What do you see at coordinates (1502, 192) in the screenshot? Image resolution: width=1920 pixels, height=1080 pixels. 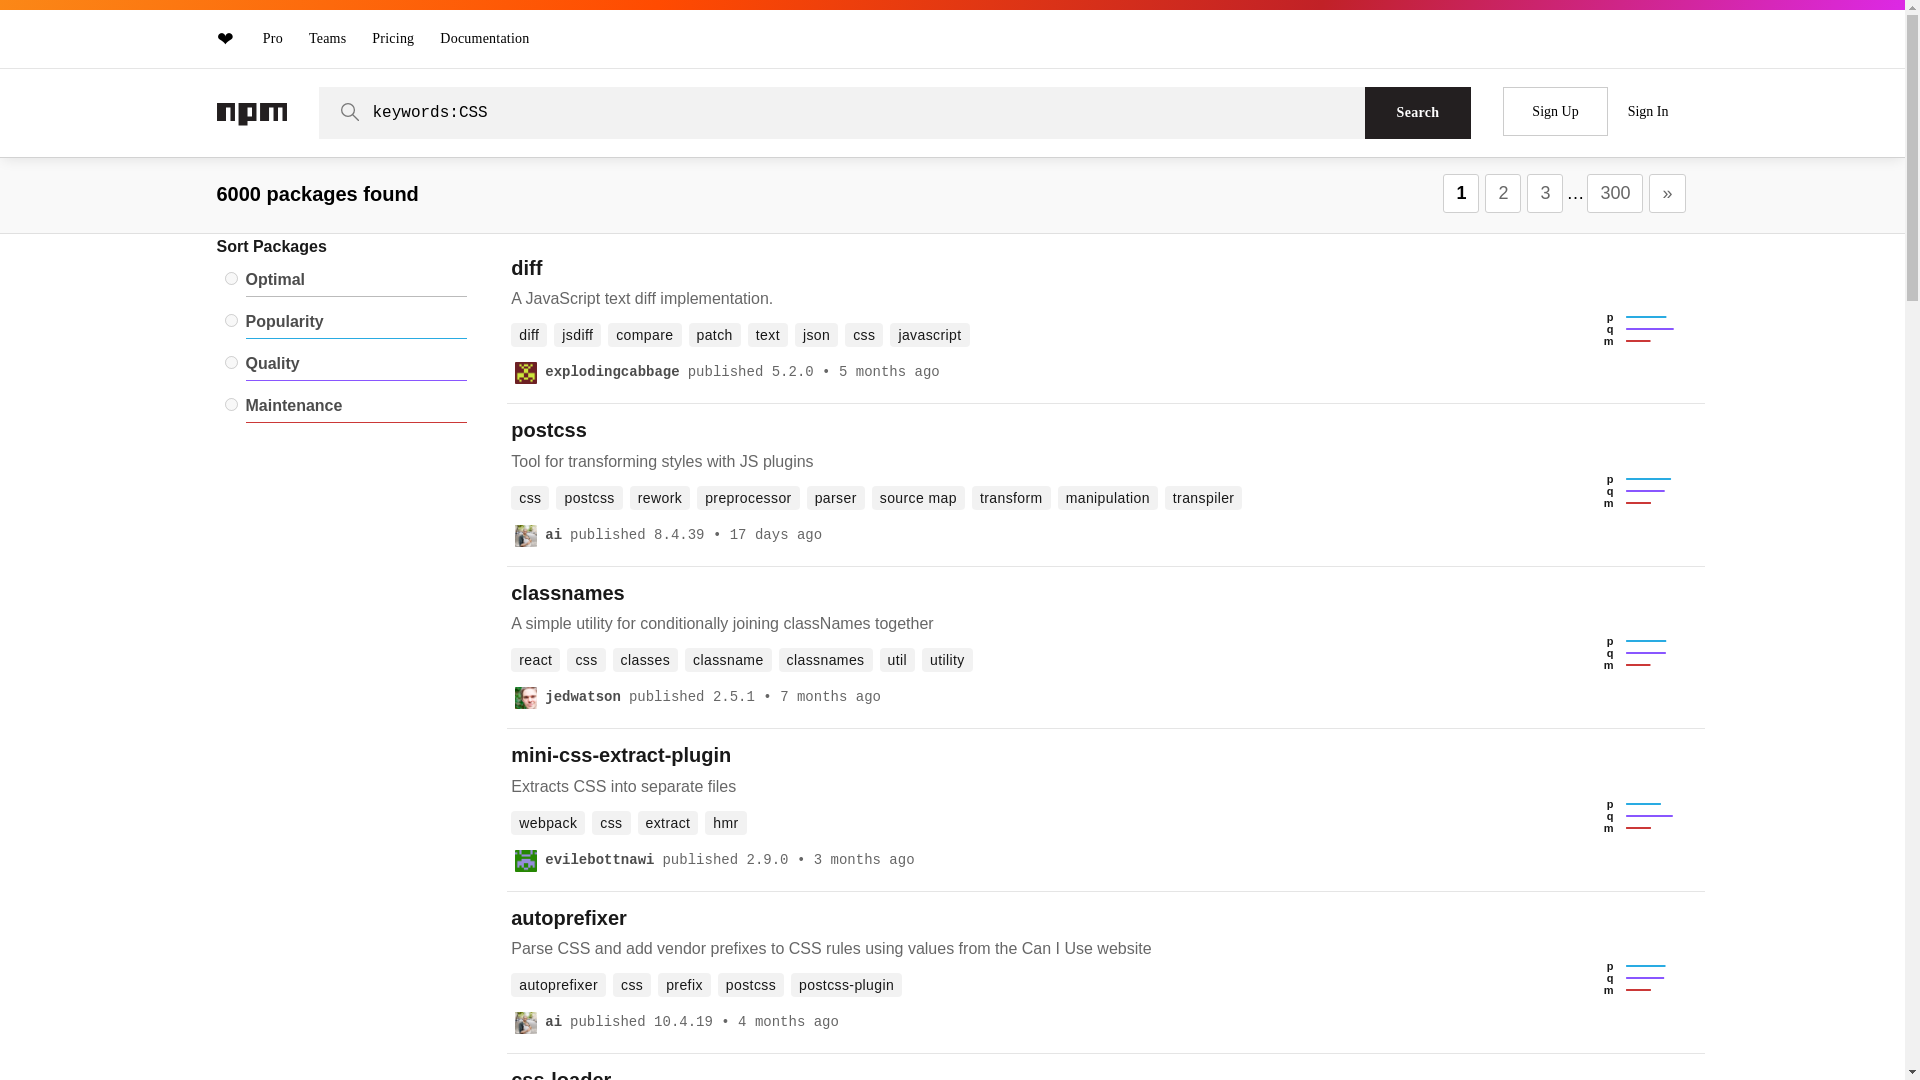 I see `2` at bounding box center [1502, 192].